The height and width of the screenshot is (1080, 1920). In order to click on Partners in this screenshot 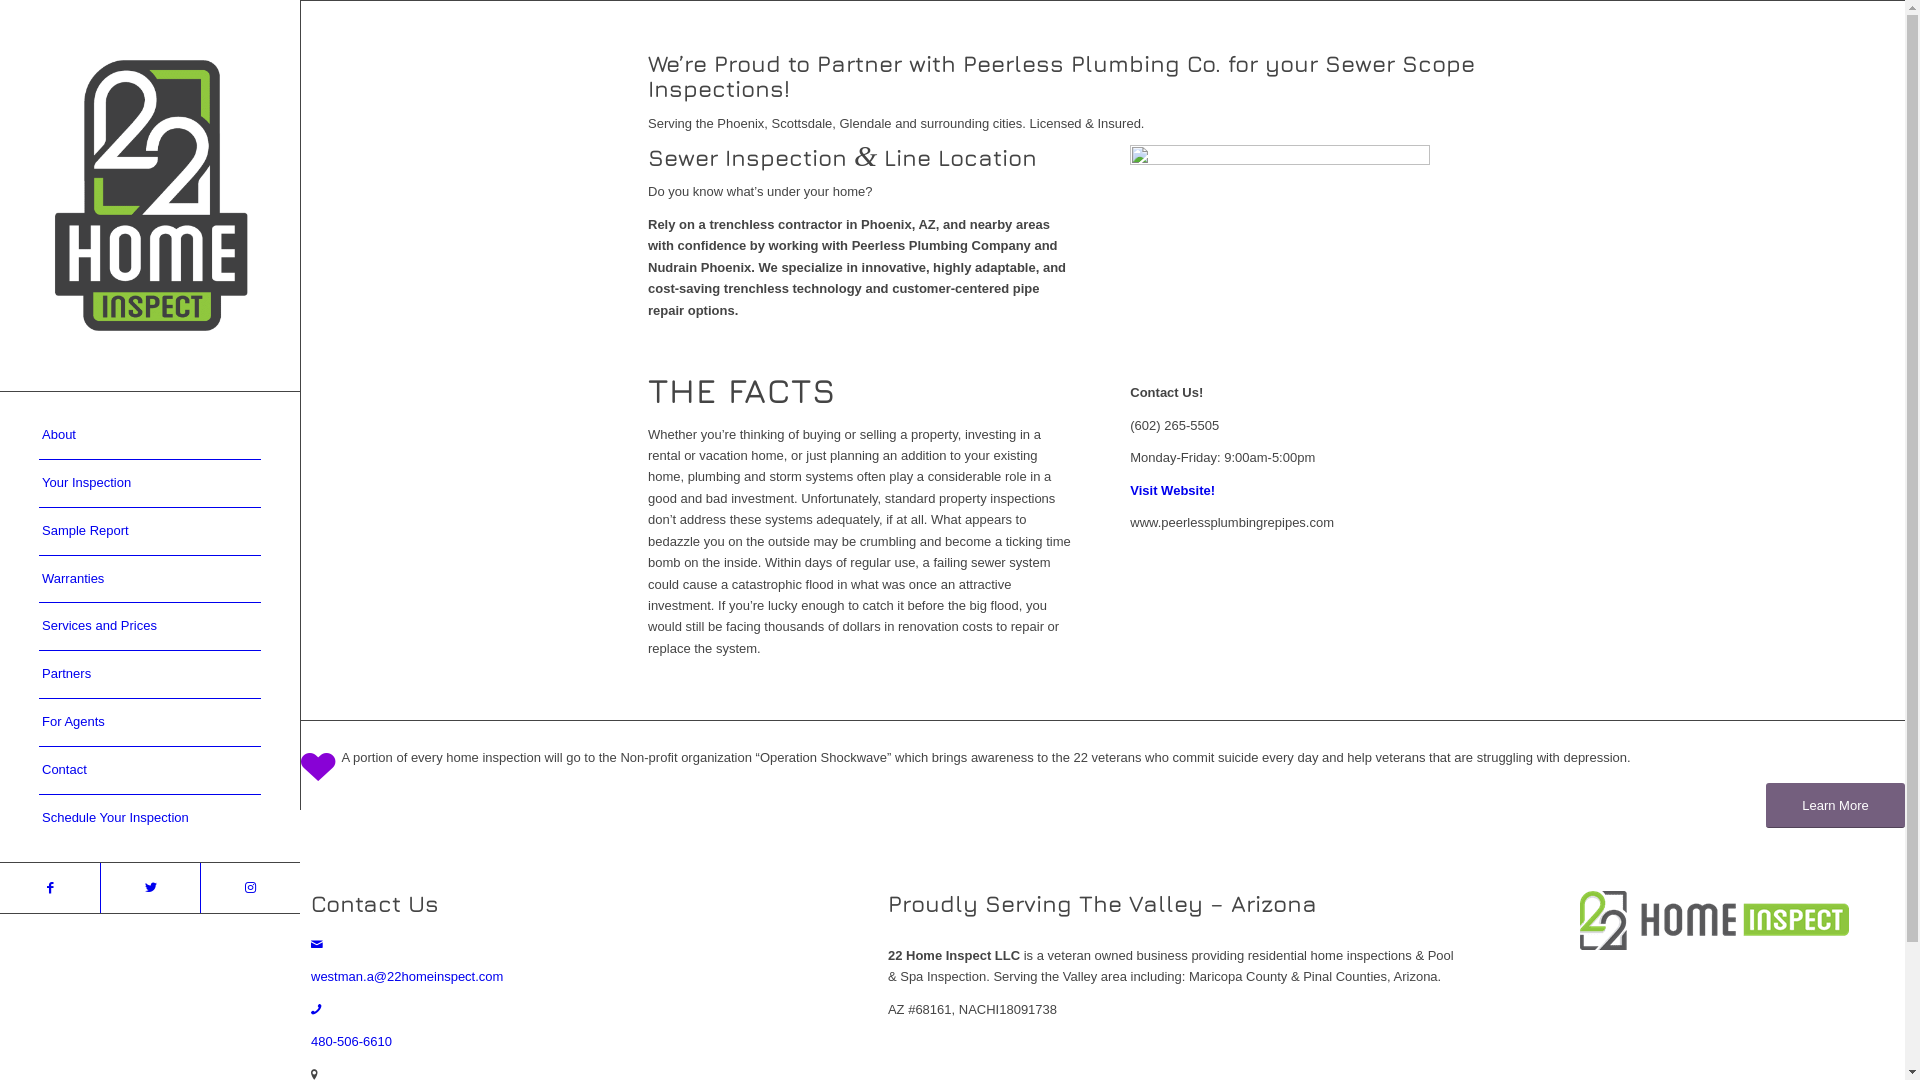, I will do `click(150, 675)`.